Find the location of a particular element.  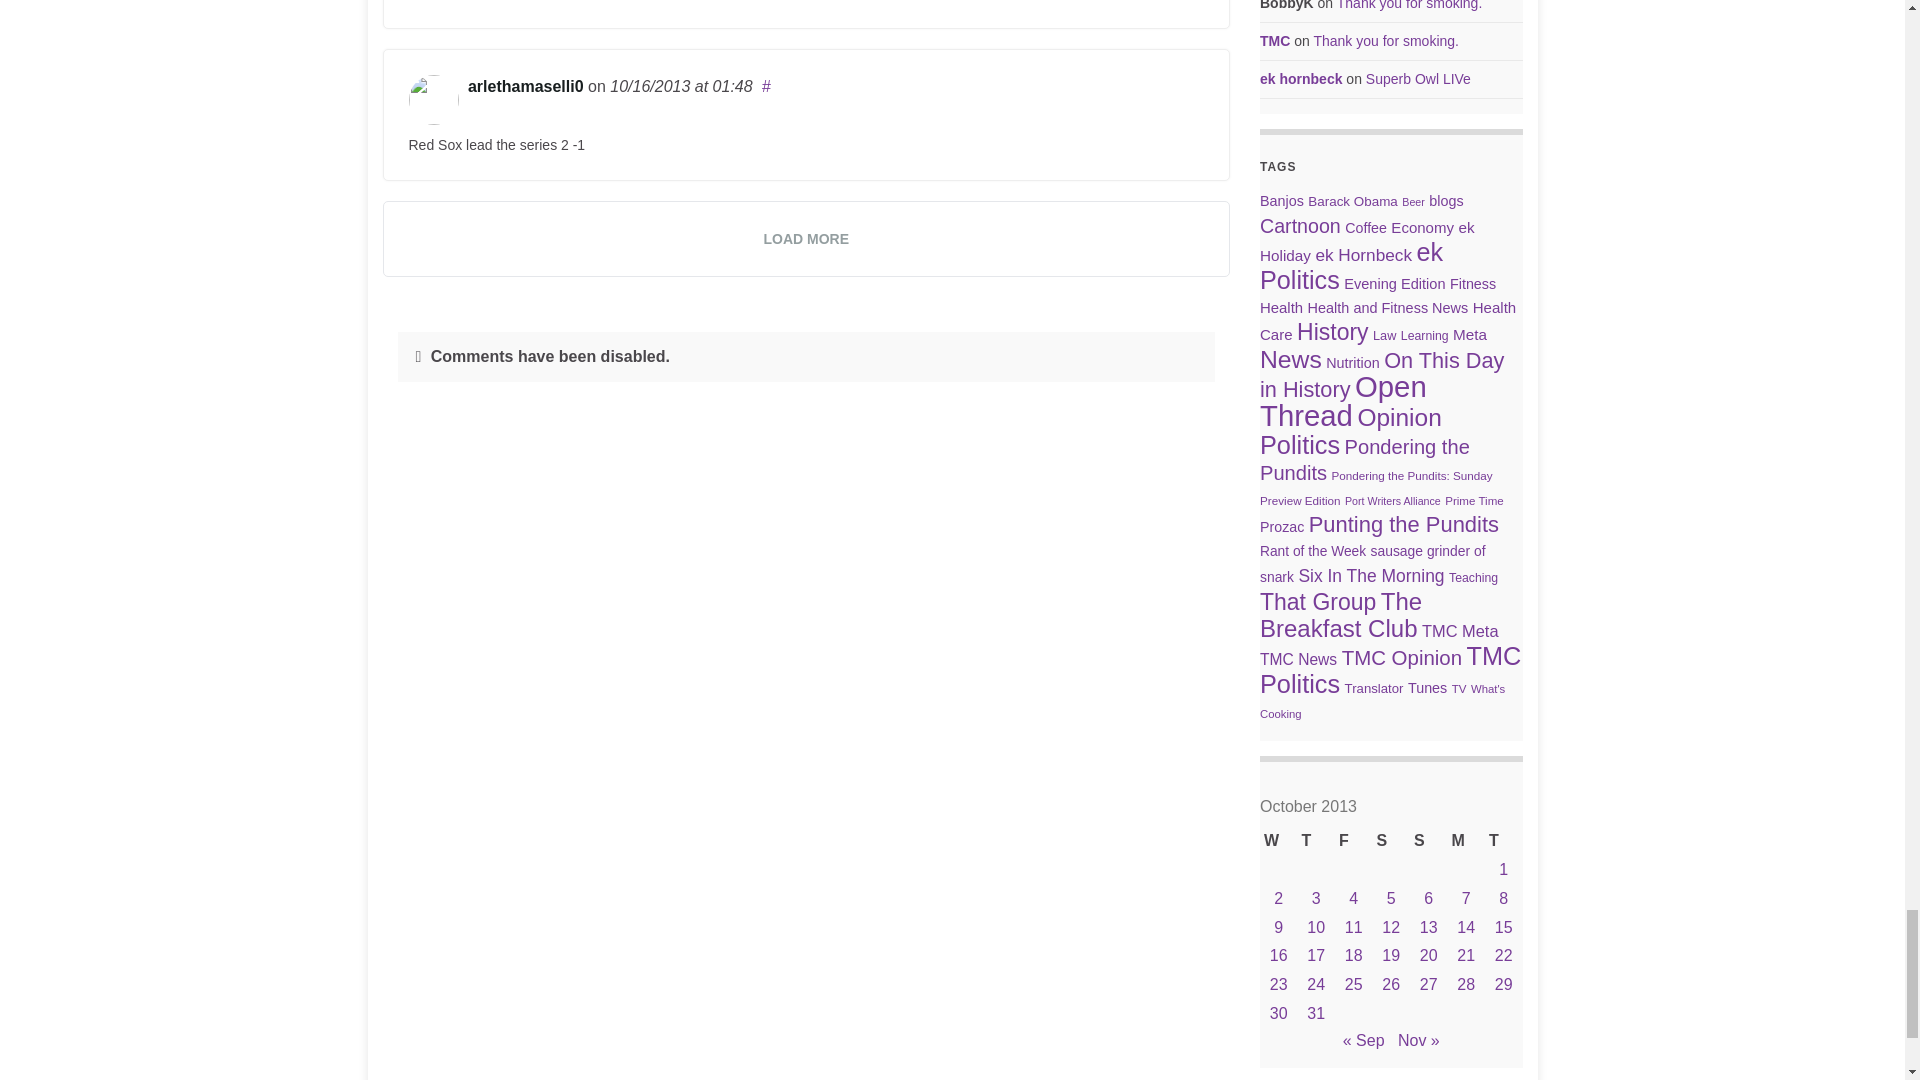

Thursday is located at coordinates (1316, 842).